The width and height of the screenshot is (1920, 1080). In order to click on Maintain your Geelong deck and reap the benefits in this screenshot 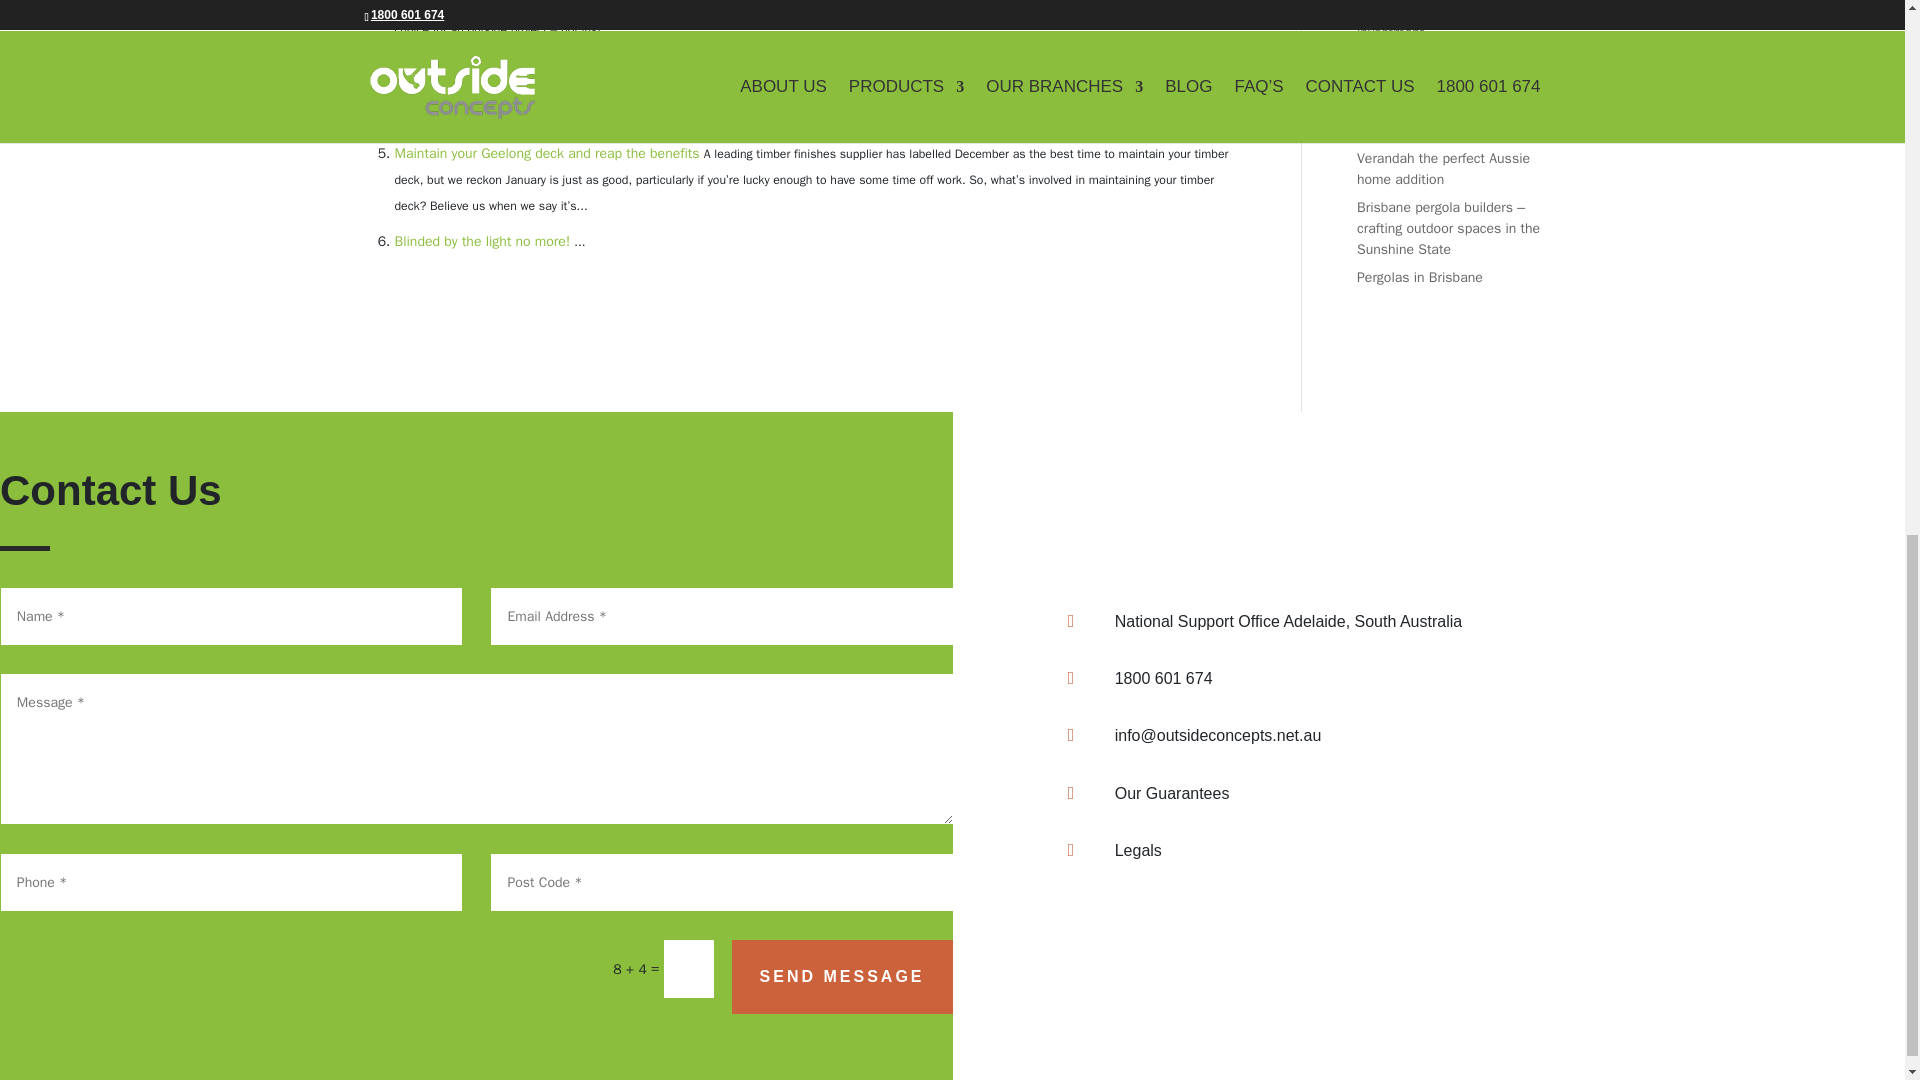, I will do `click(546, 153)`.